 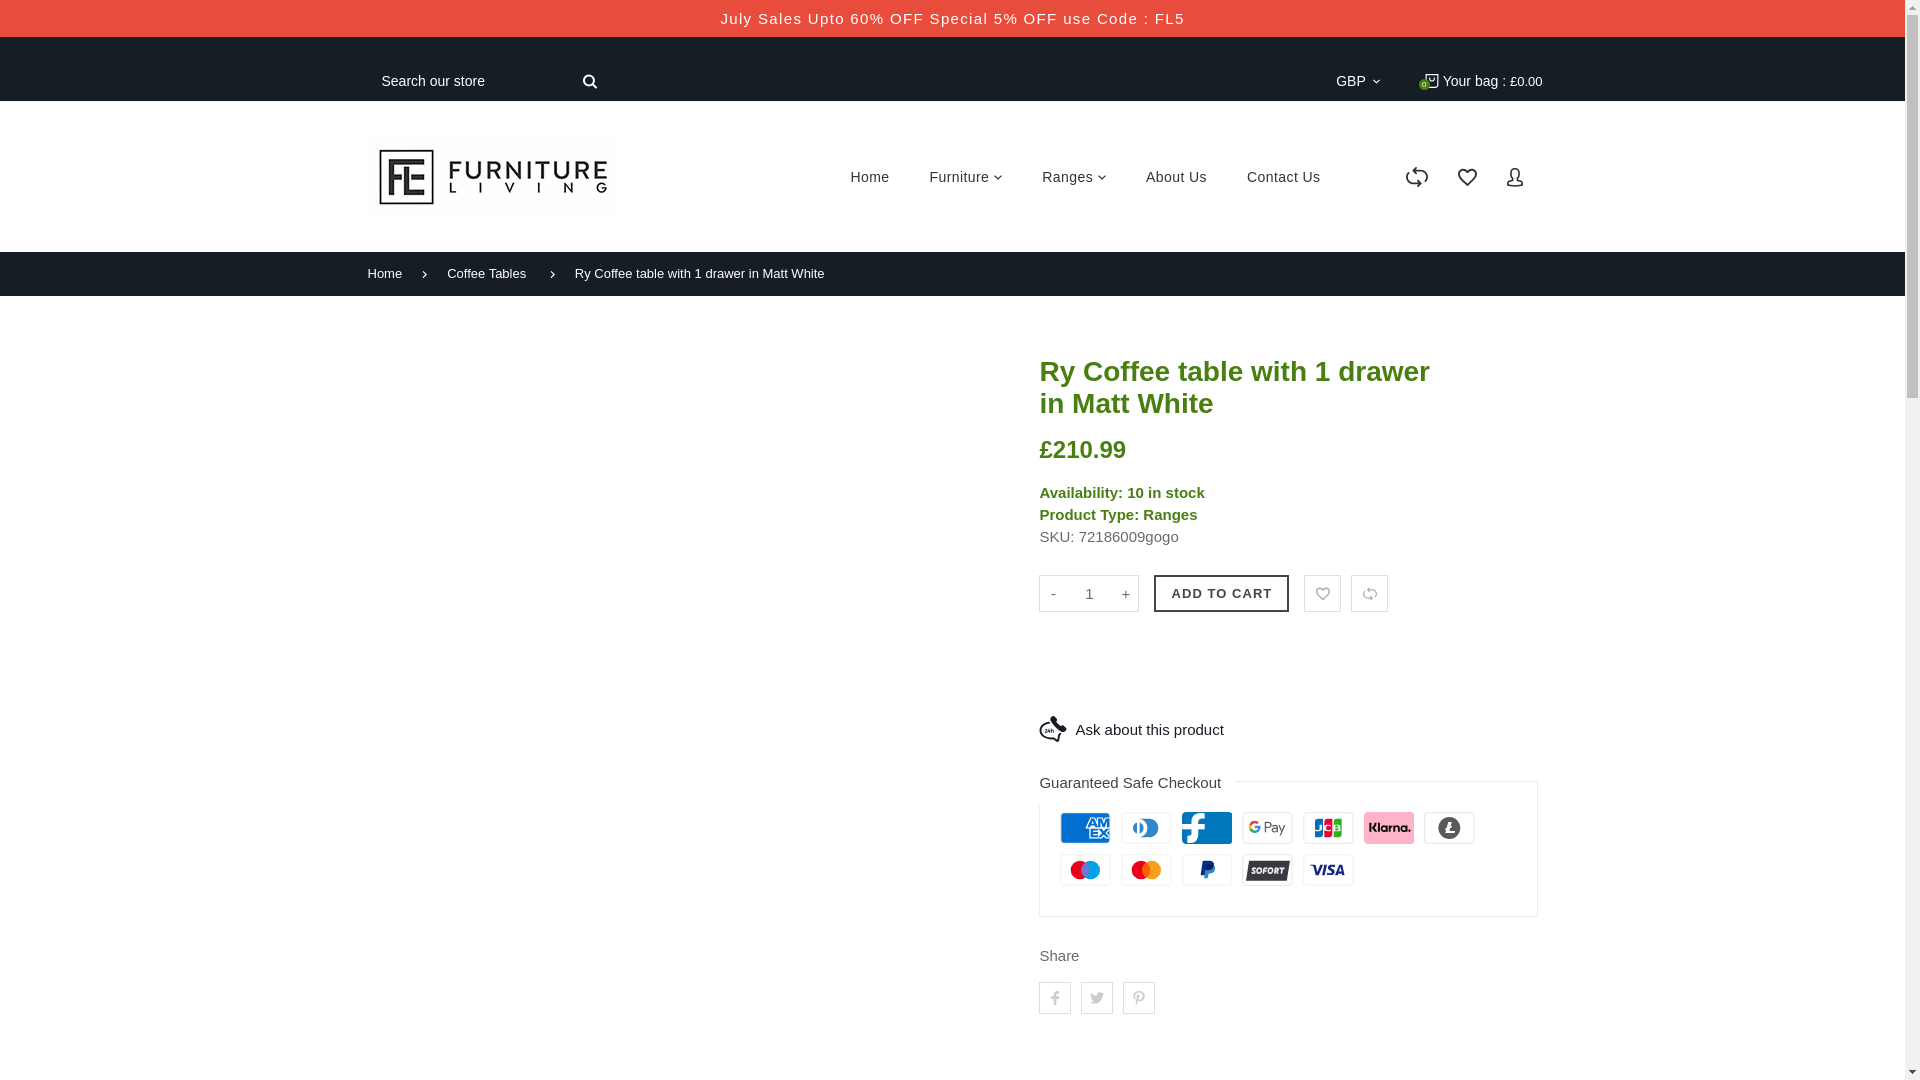 I want to click on Furniture, so click(x=966, y=176).